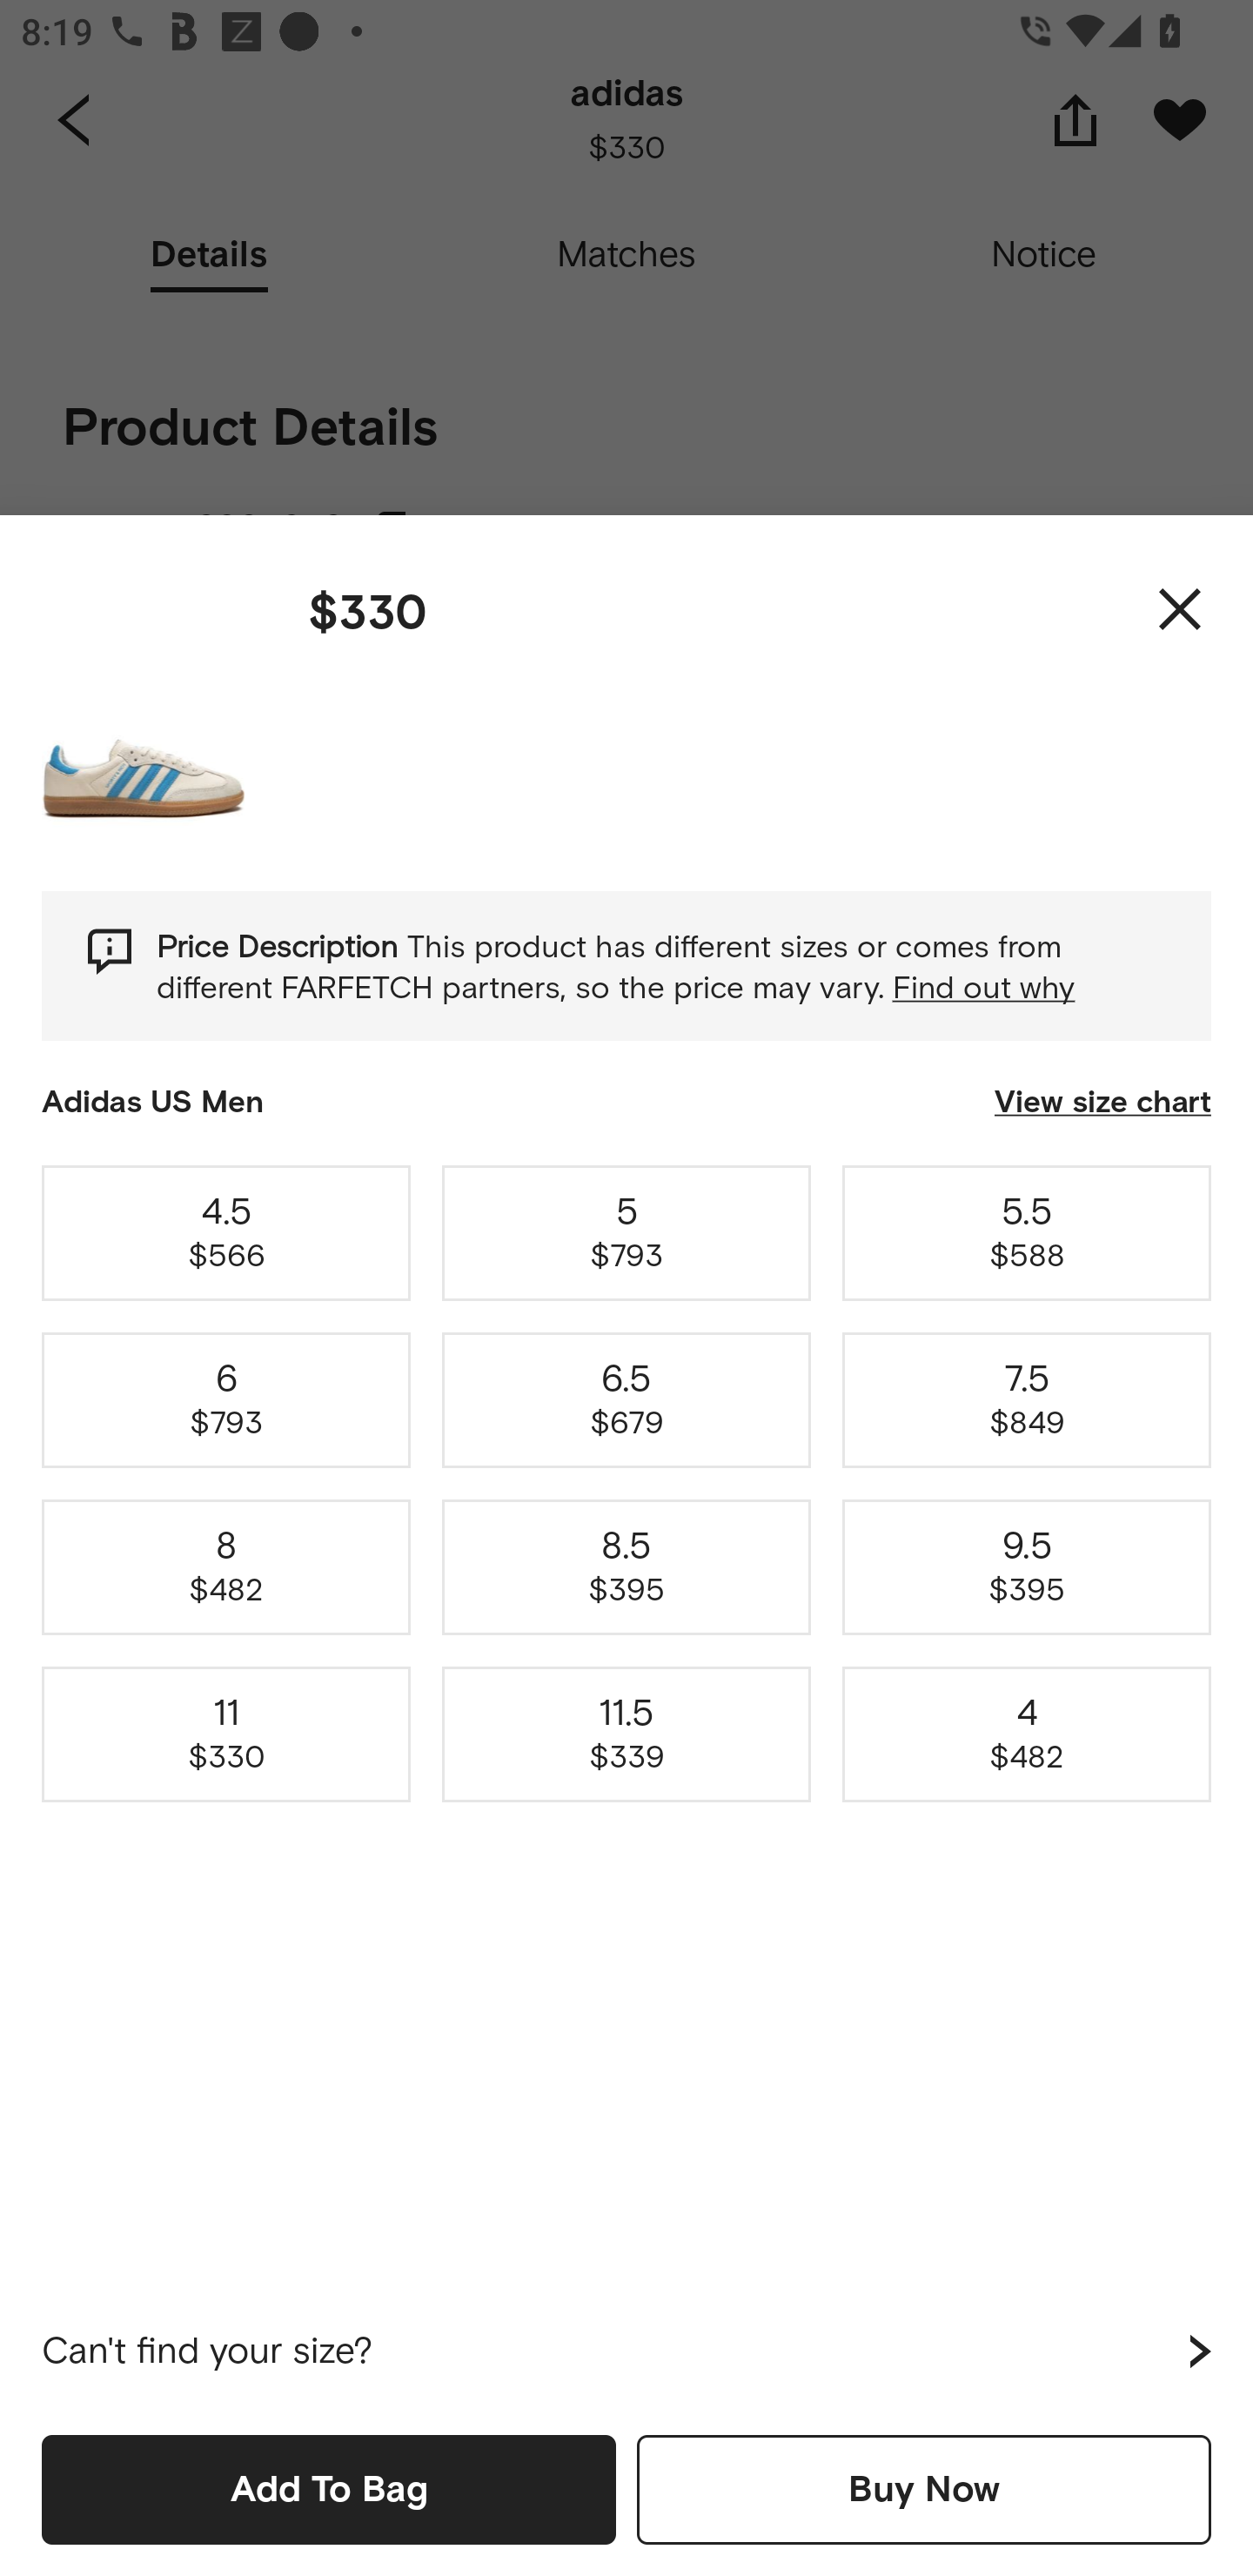  What do you see at coordinates (1027, 1566) in the screenshot?
I see `9.5 $395` at bounding box center [1027, 1566].